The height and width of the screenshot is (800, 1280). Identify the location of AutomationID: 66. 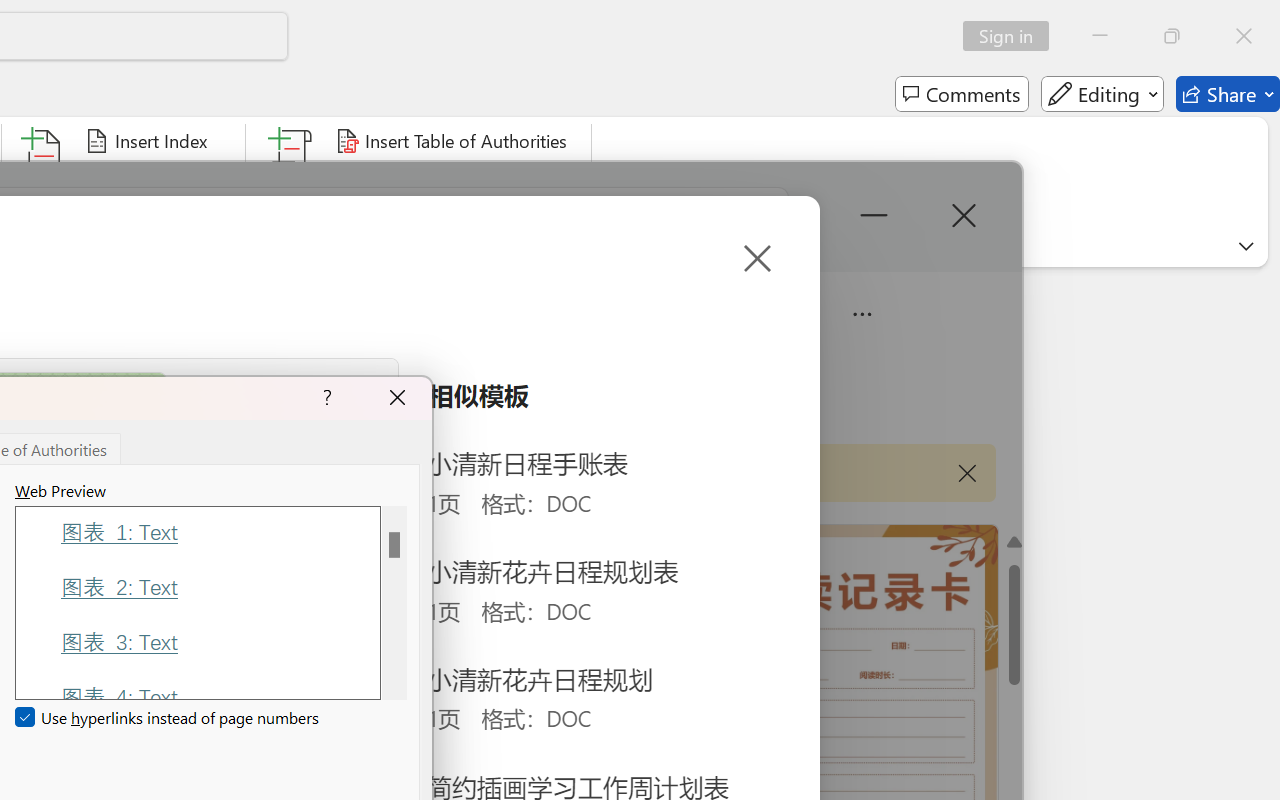
(394, 602).